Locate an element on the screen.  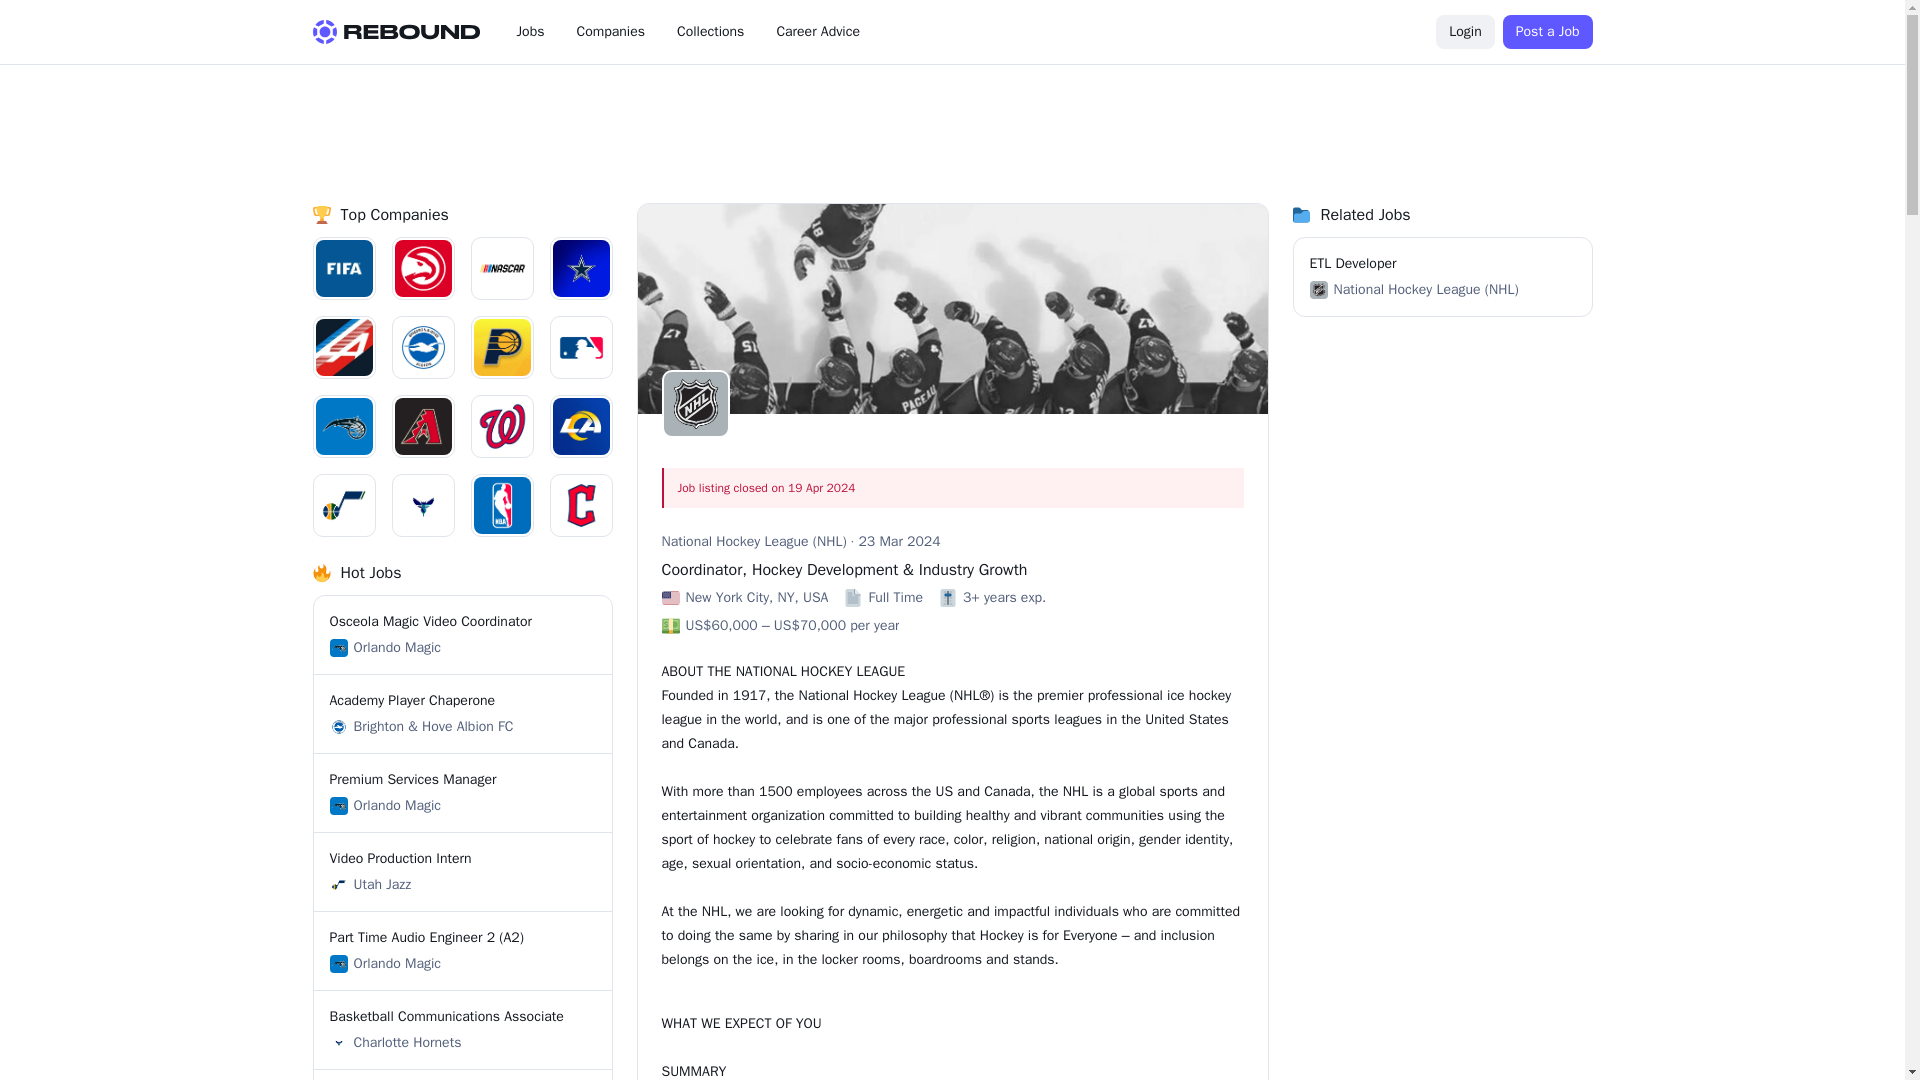
Companies is located at coordinates (530, 32).